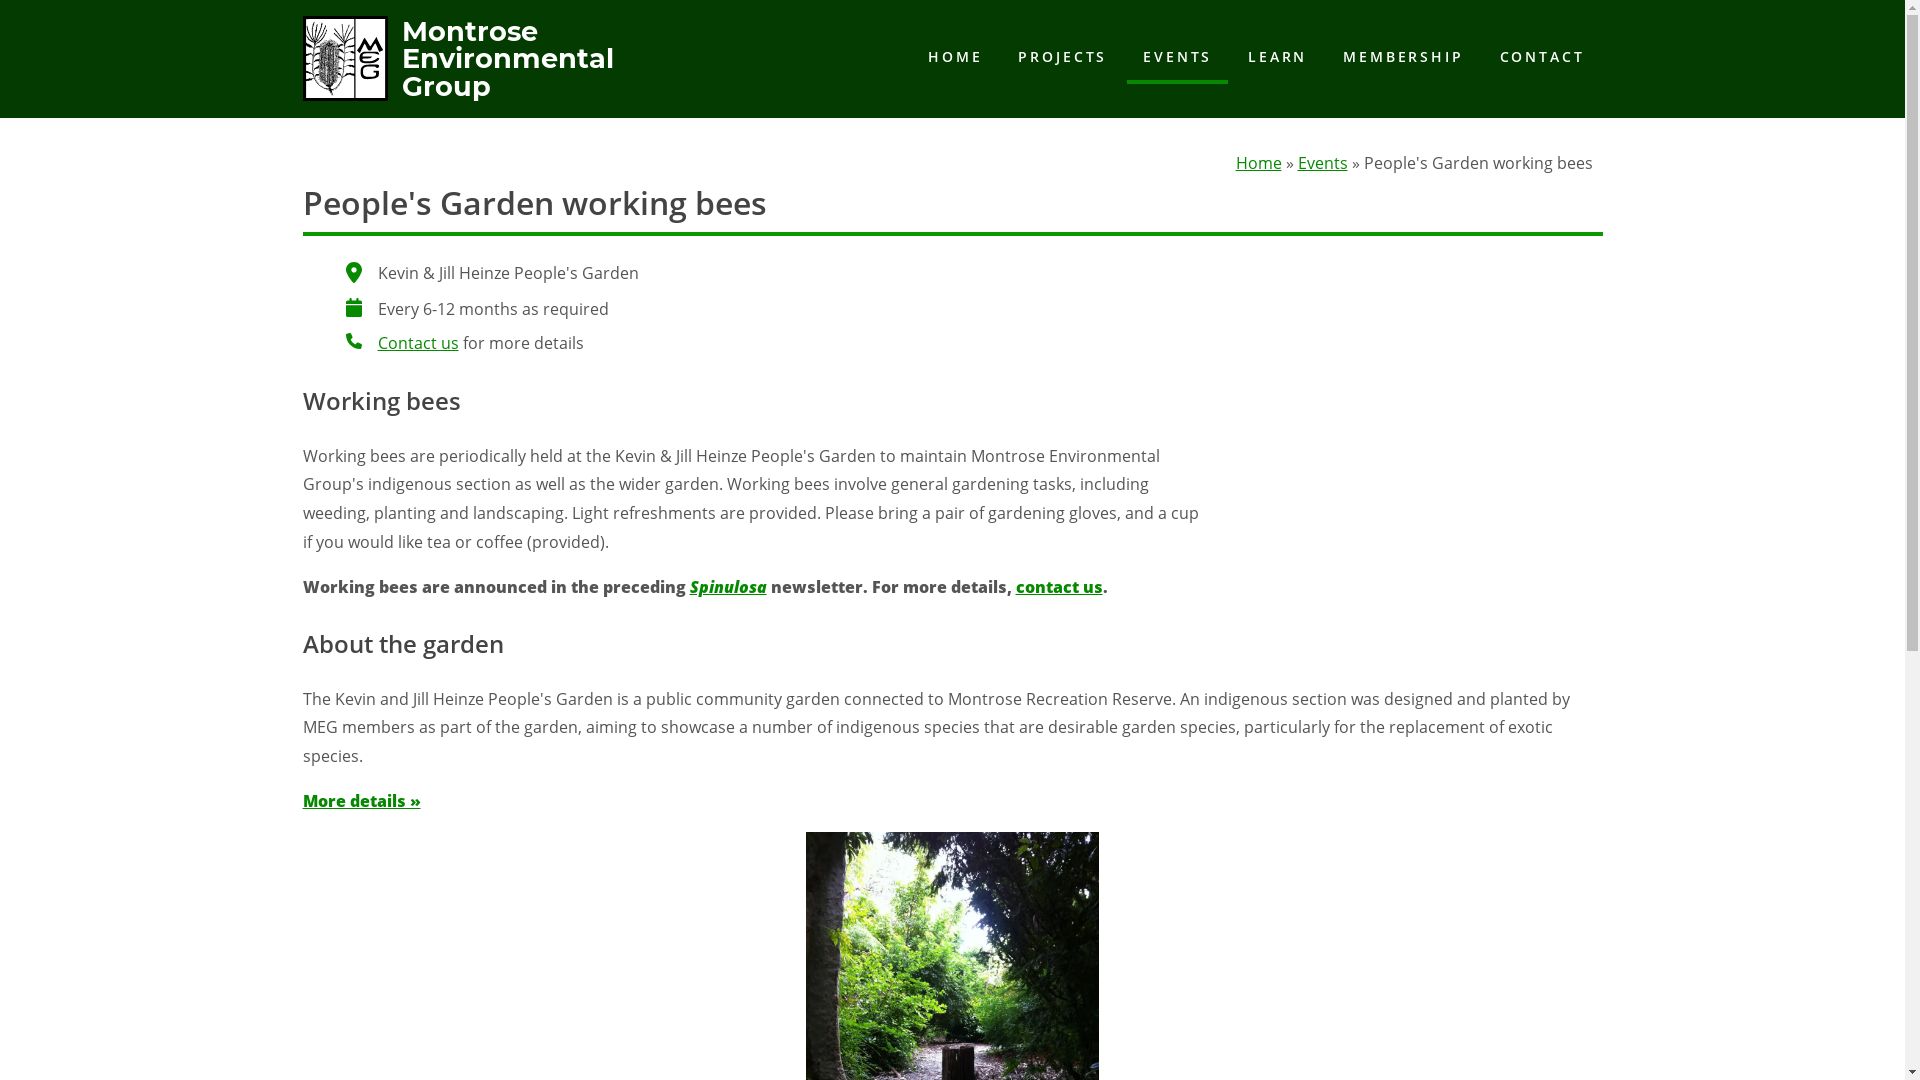 The height and width of the screenshot is (1080, 1920). Describe the element at coordinates (955, 57) in the screenshot. I see `HOME` at that location.